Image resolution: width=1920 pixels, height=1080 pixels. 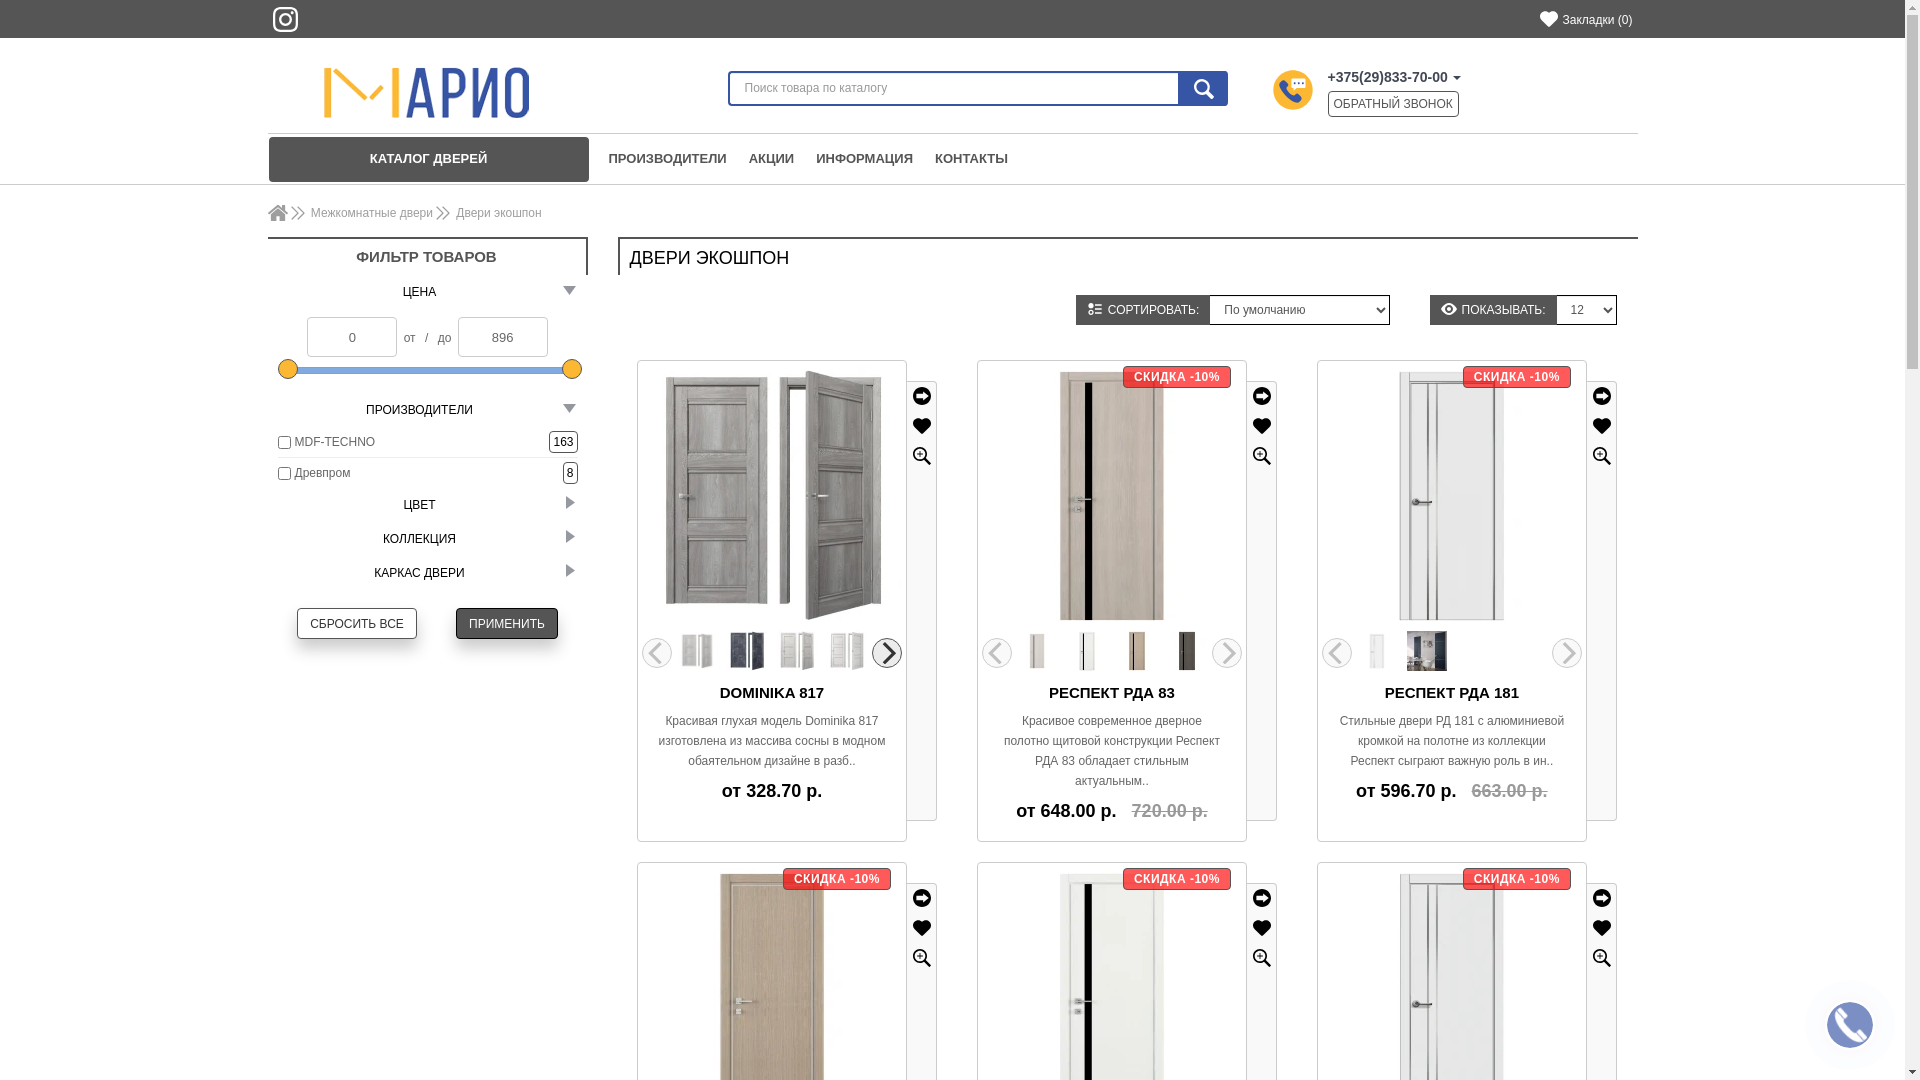 What do you see at coordinates (772, 496) in the screenshot?
I see `Dominika 817` at bounding box center [772, 496].